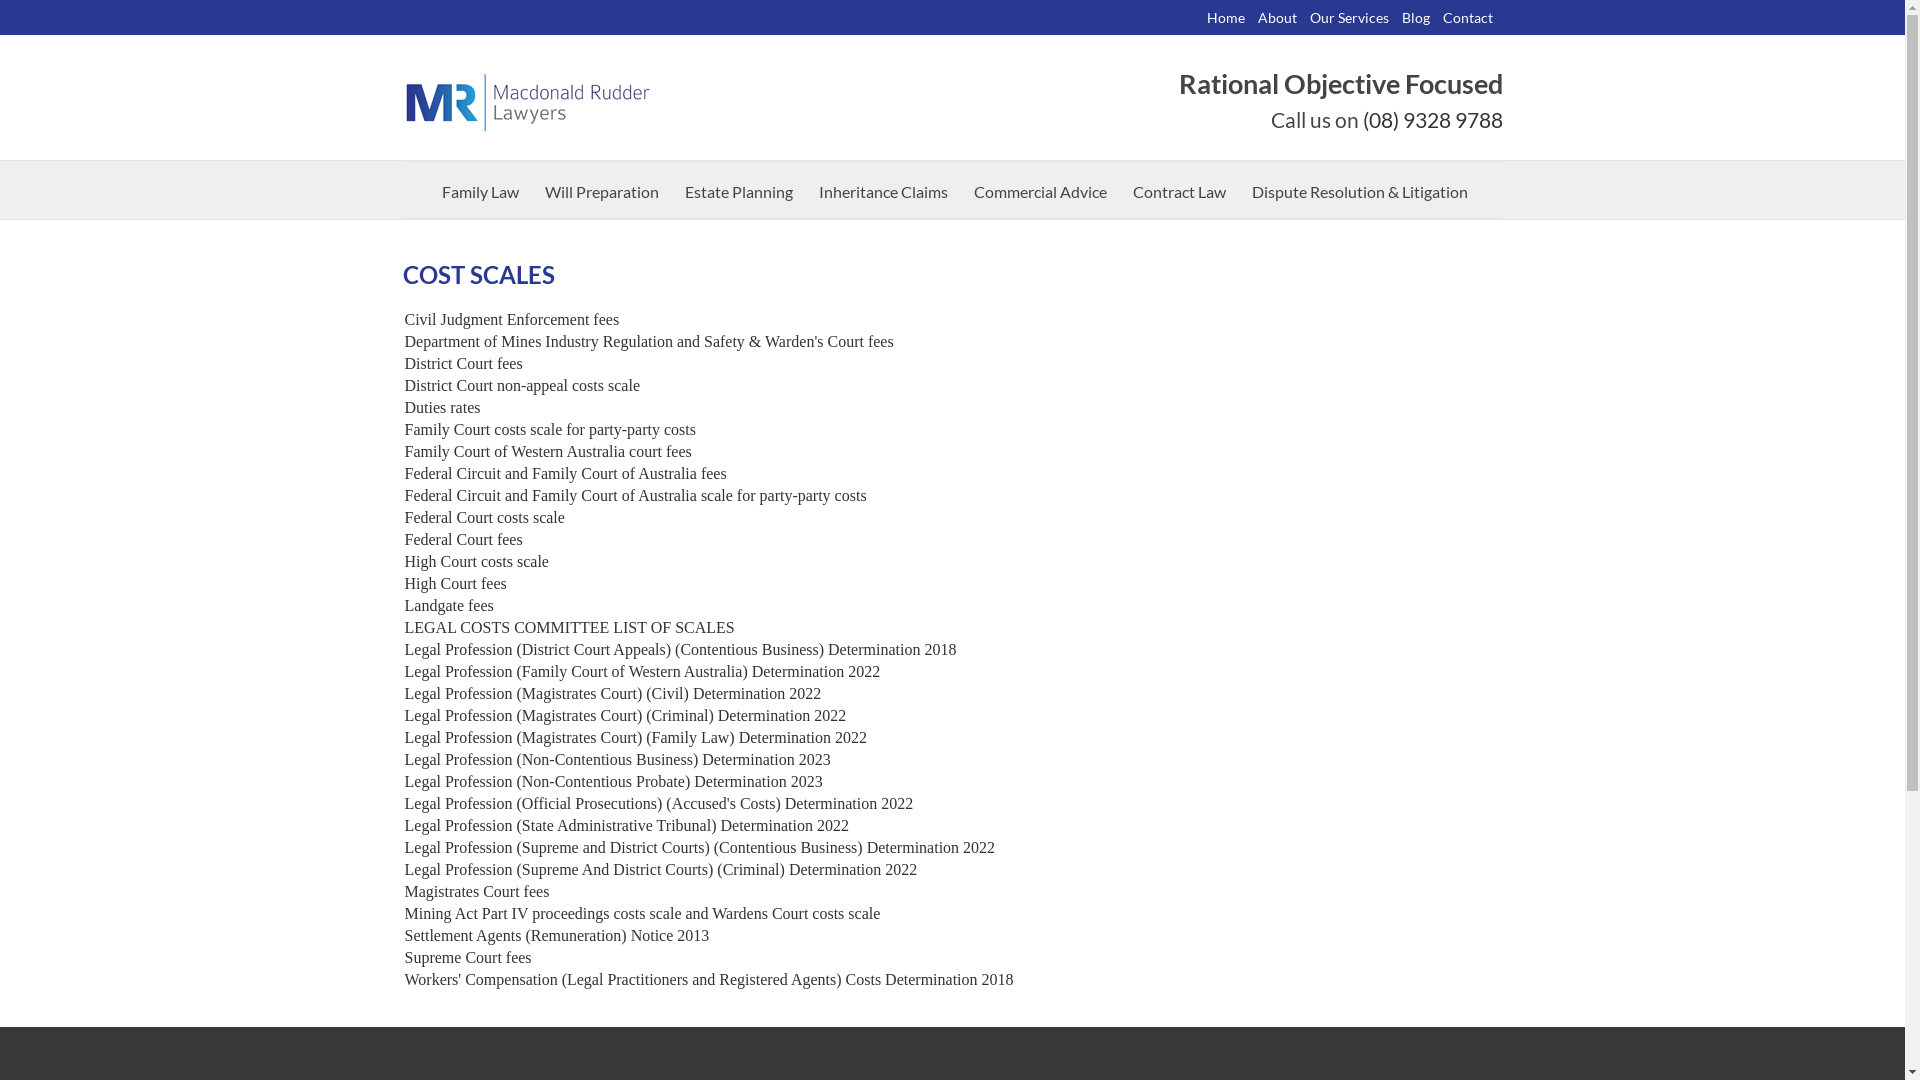 The width and height of the screenshot is (1920, 1080). I want to click on Family Court of Western Australia court fees, so click(548, 452).